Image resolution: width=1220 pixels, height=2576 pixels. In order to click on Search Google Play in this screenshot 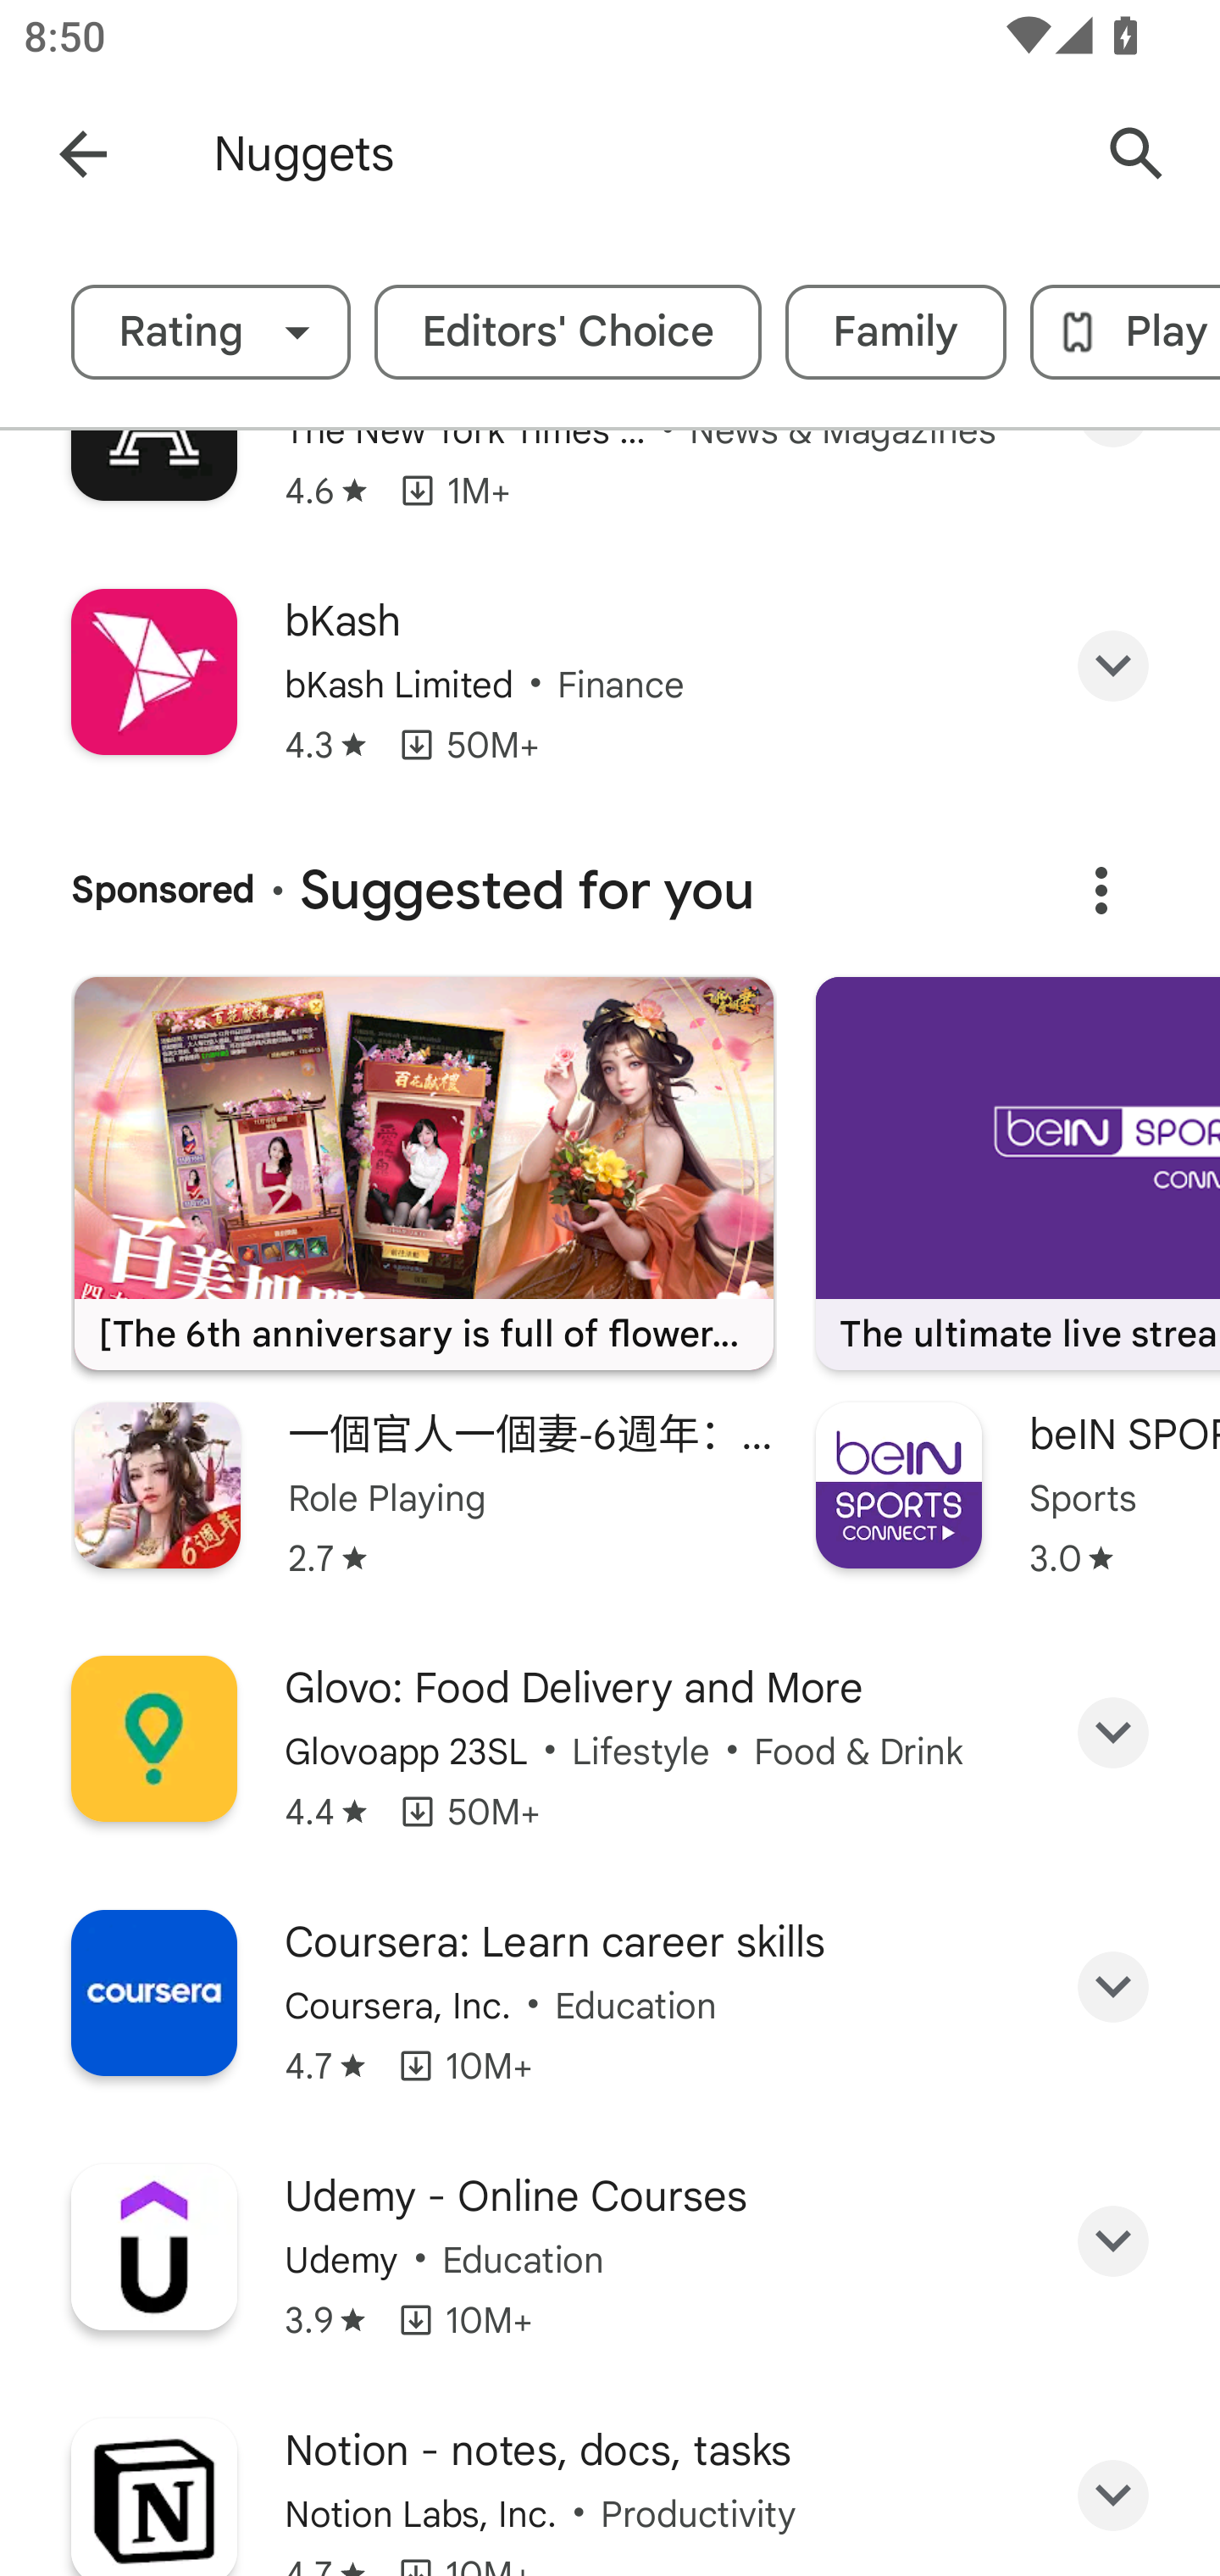, I will do `click(1137, 154)`.